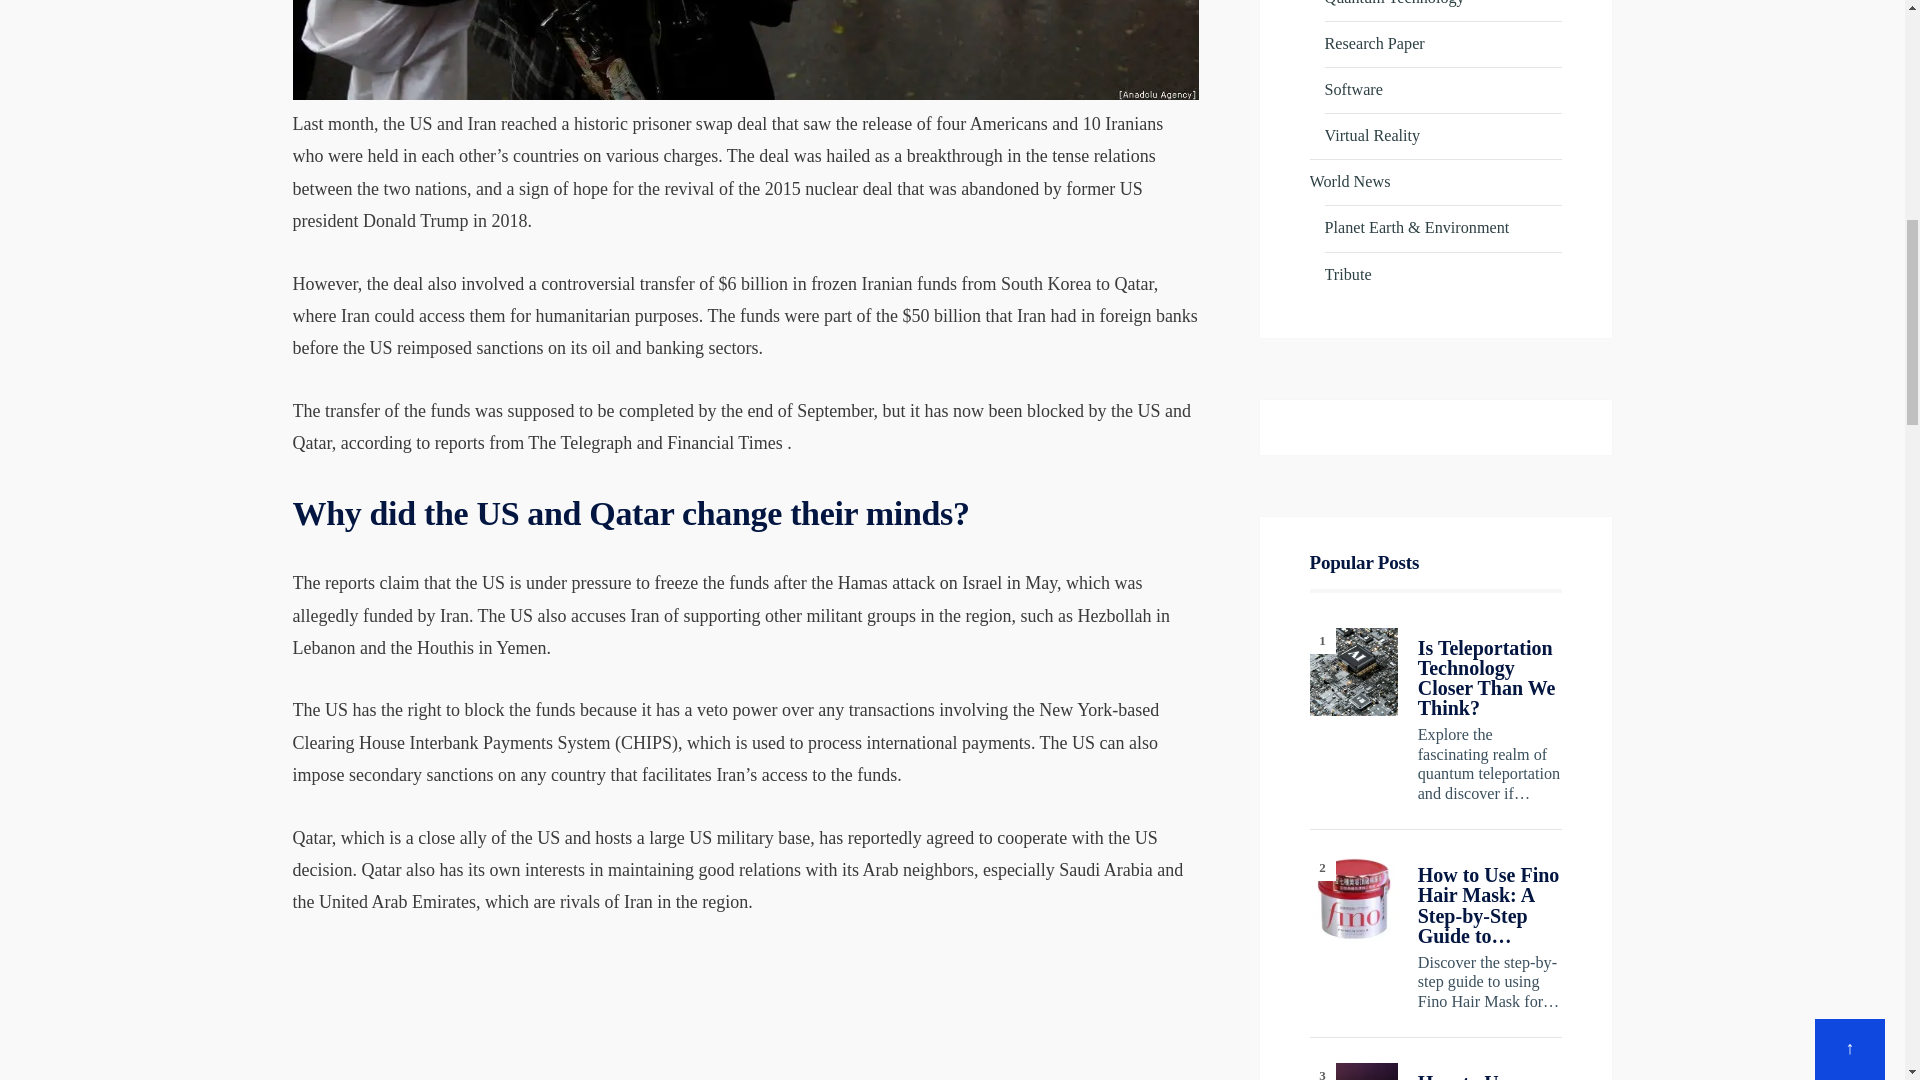 This screenshot has height=1080, width=1920. Describe the element at coordinates (1353, 672) in the screenshot. I see `Is Teleportation Technology Closer Than We Think?` at that location.